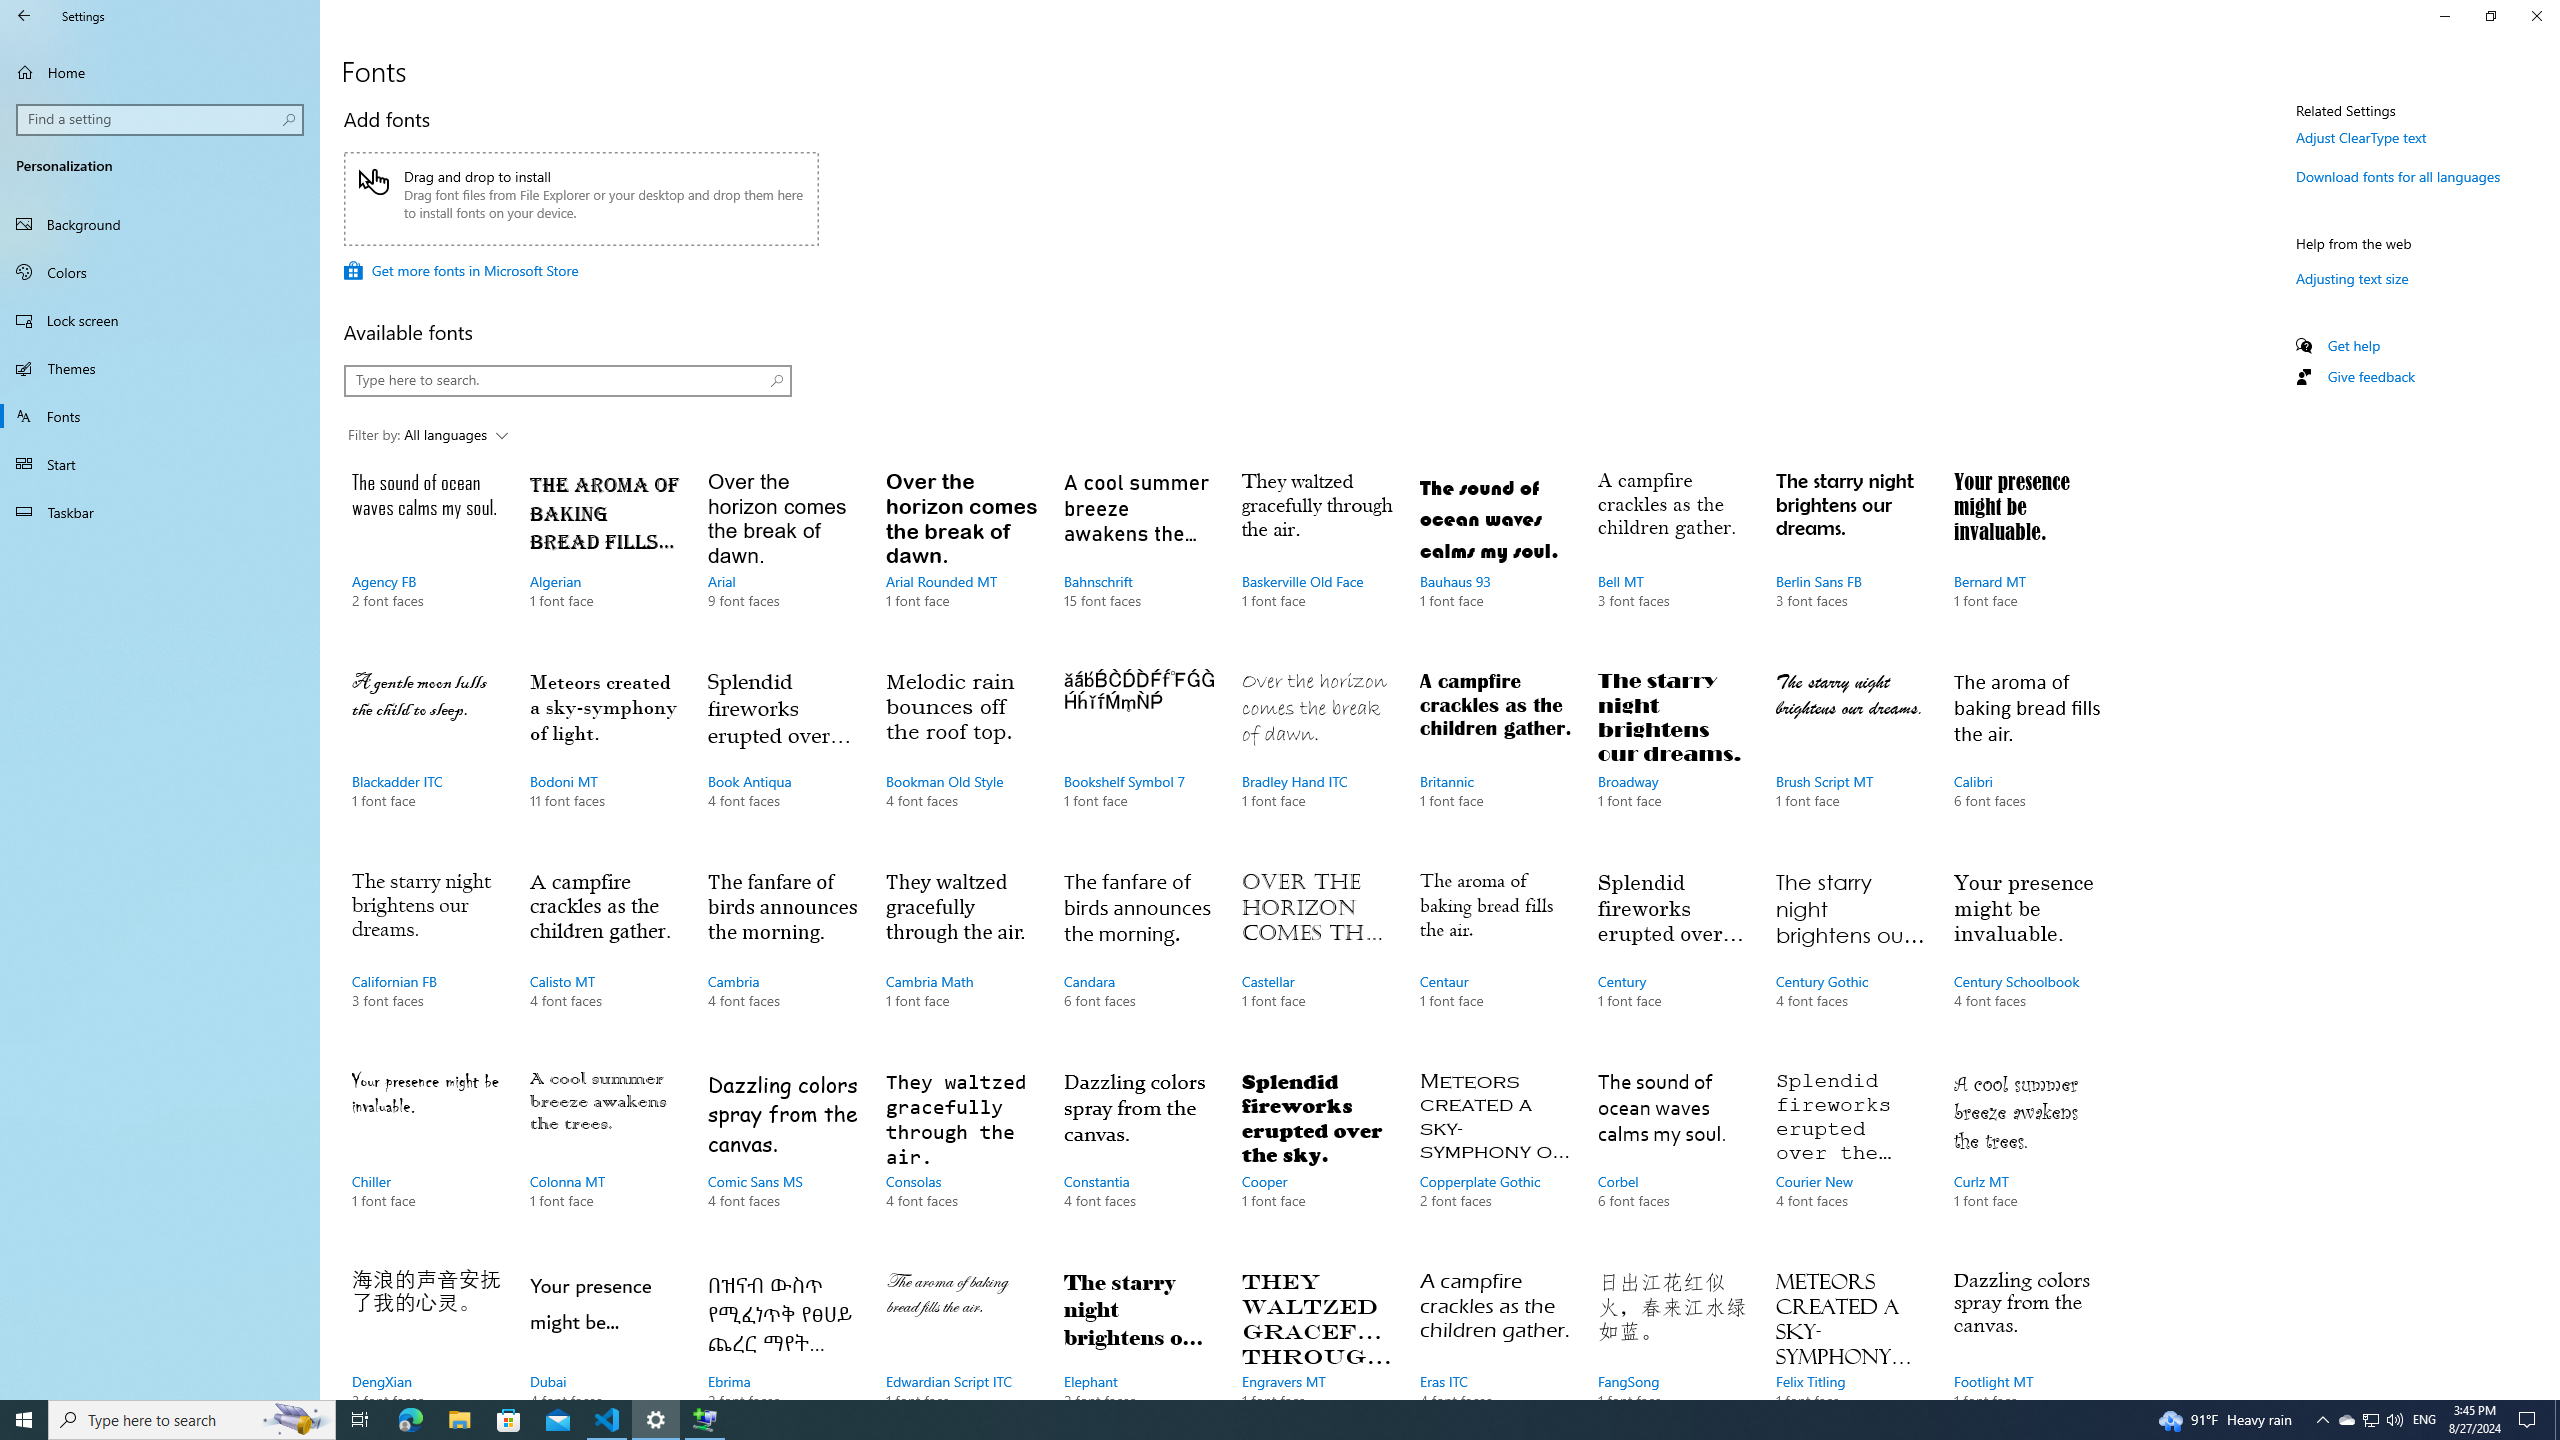 The height and width of the screenshot is (1440, 2560). What do you see at coordinates (704, 1420) in the screenshot?
I see `Extensible Wizards Host Process - 1 running window` at bounding box center [704, 1420].